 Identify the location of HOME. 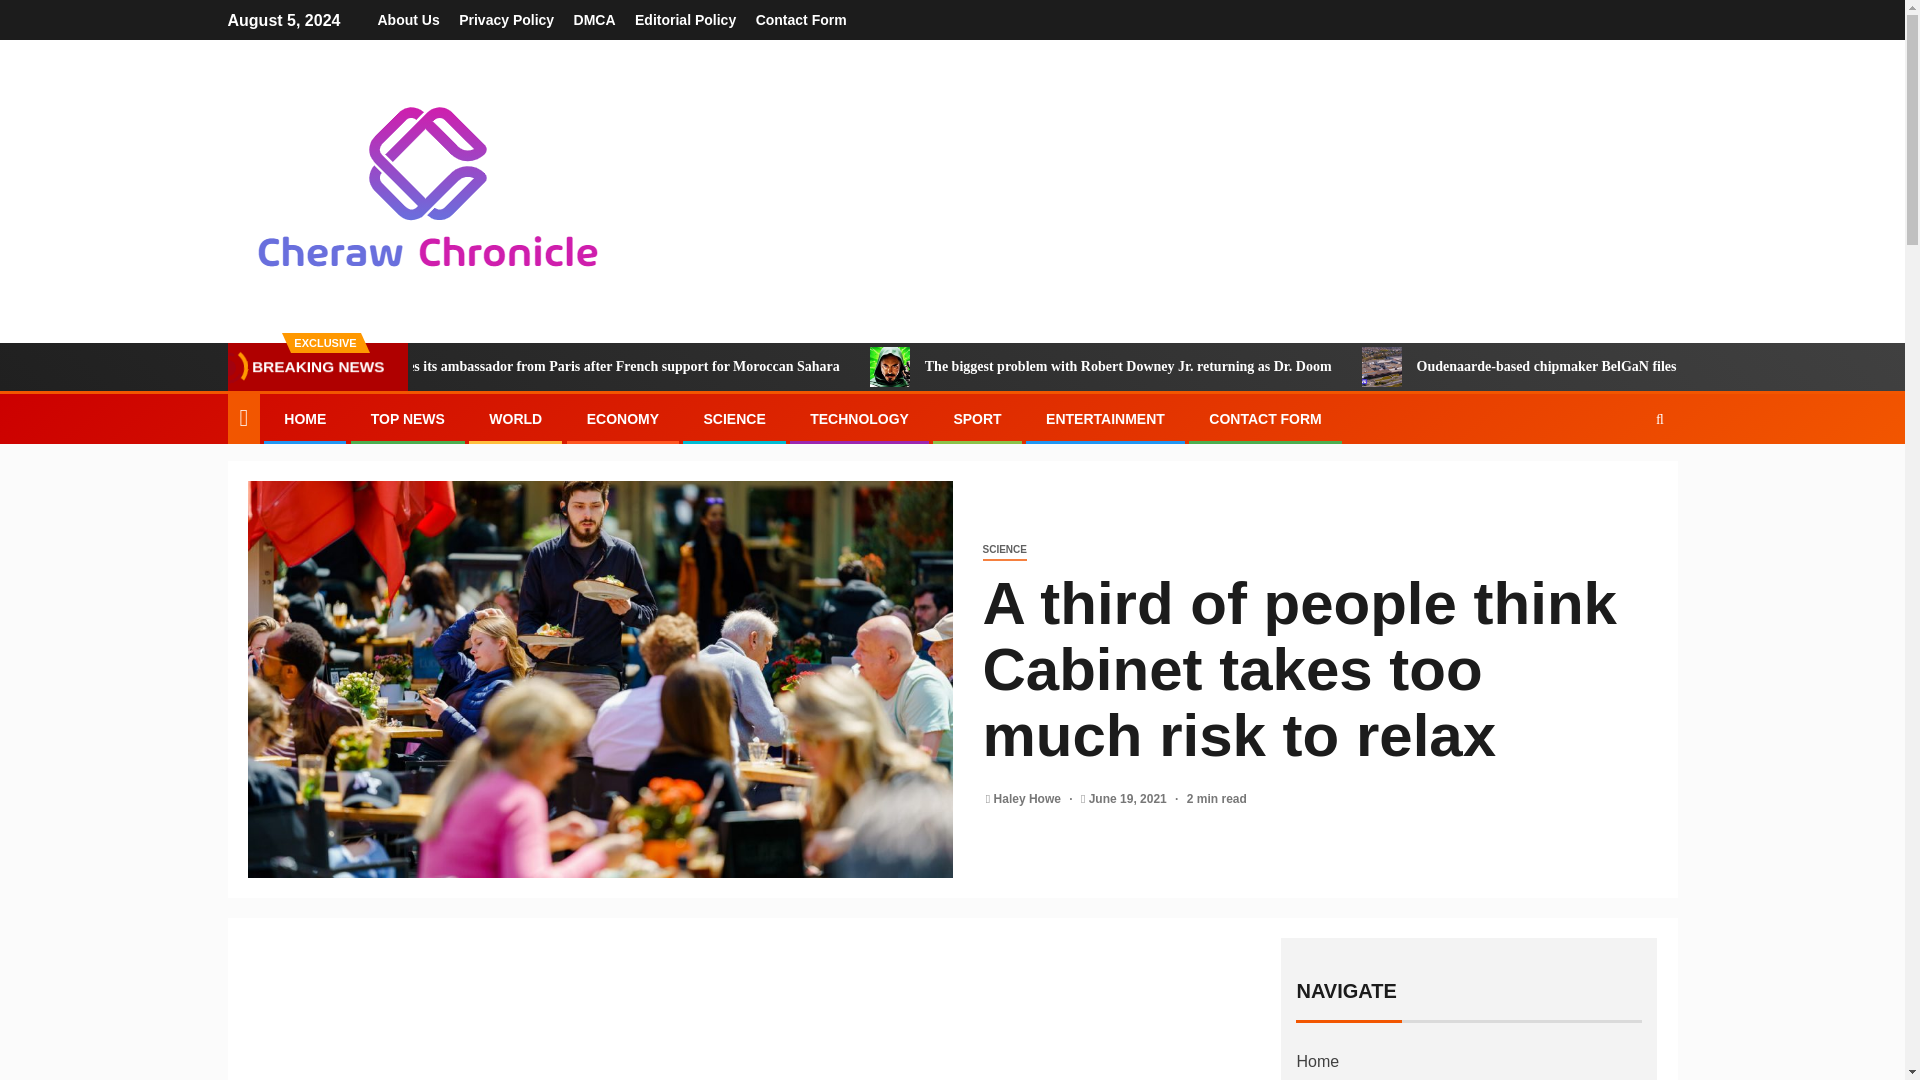
(305, 418).